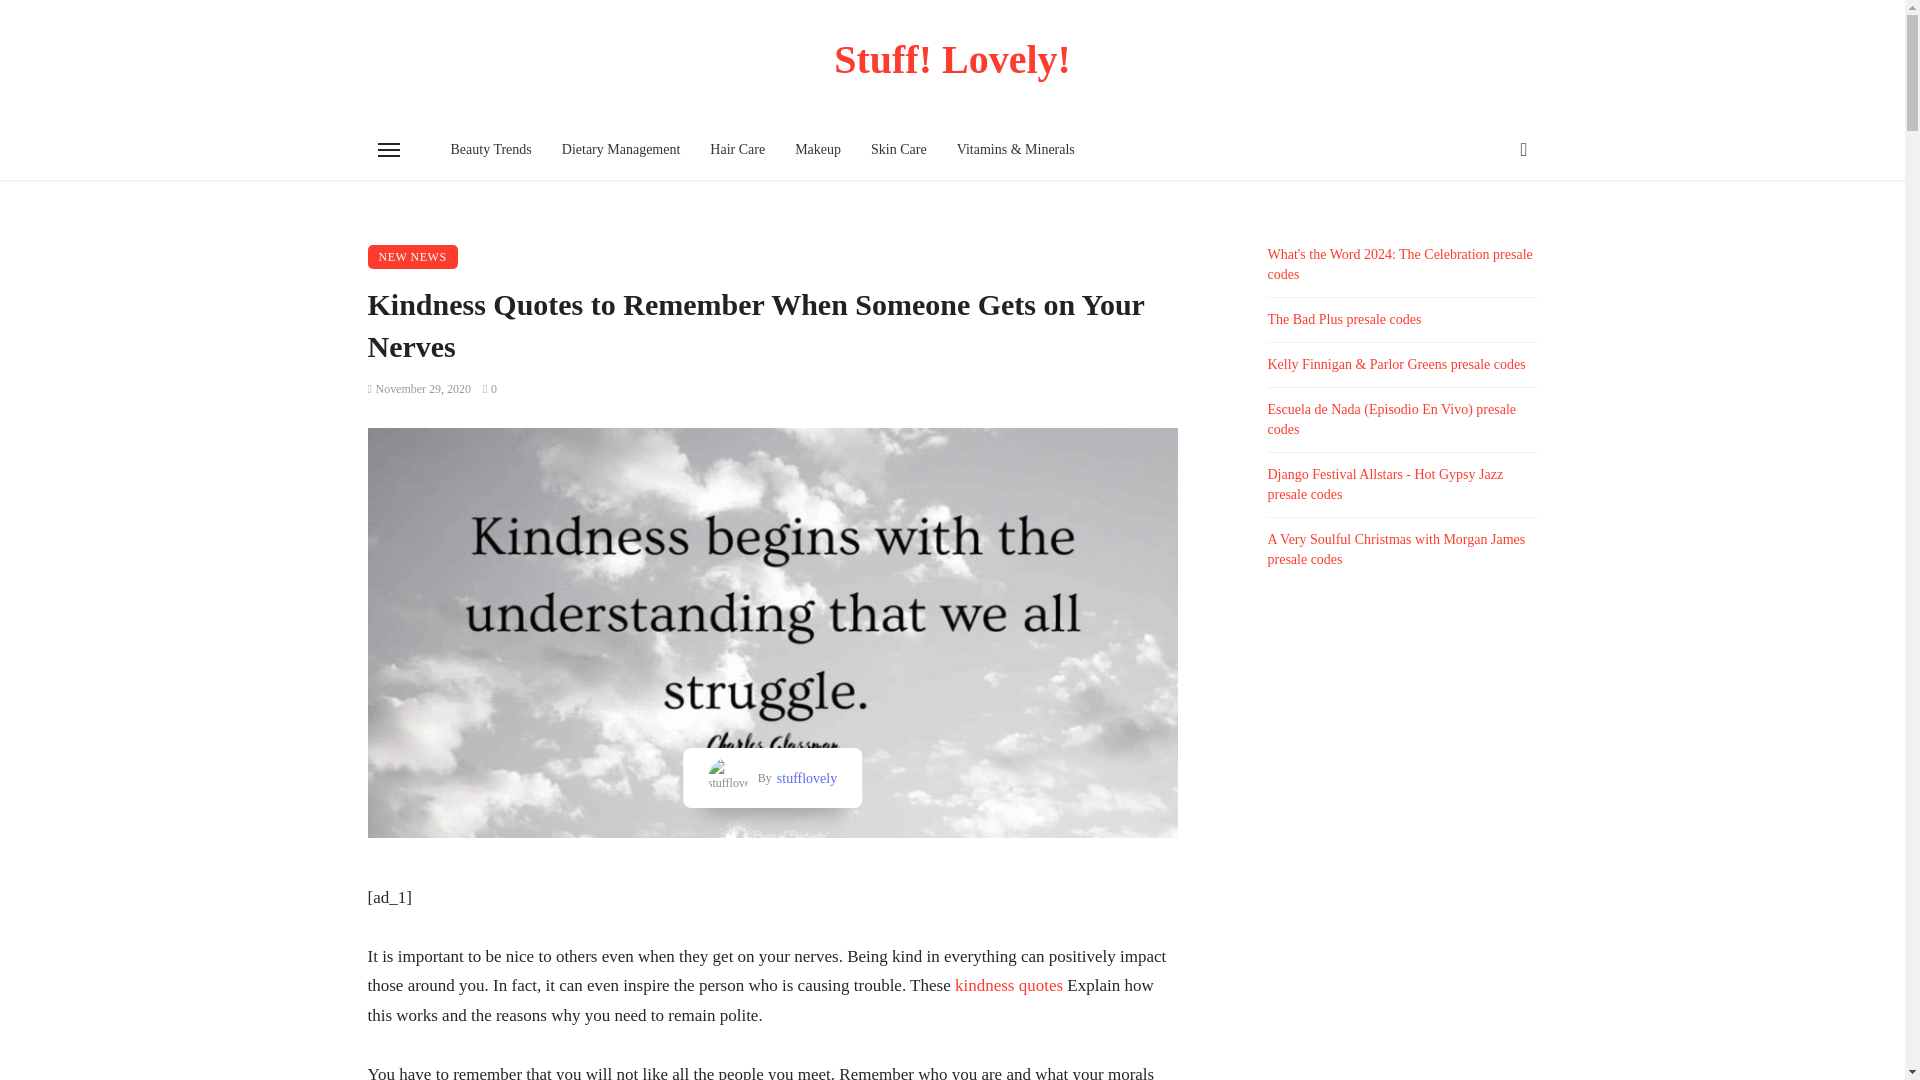  What do you see at coordinates (413, 256) in the screenshot?
I see `NEW NEWS` at bounding box center [413, 256].